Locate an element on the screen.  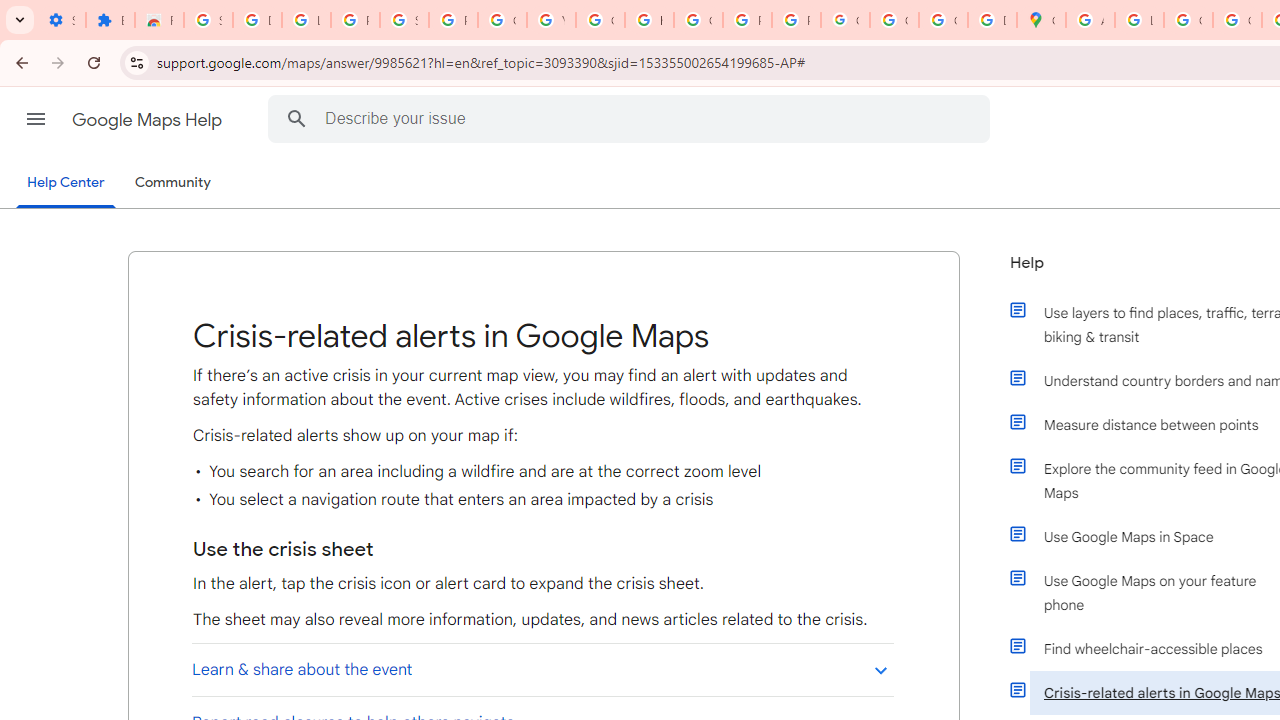
Extensions is located at coordinates (110, 20).